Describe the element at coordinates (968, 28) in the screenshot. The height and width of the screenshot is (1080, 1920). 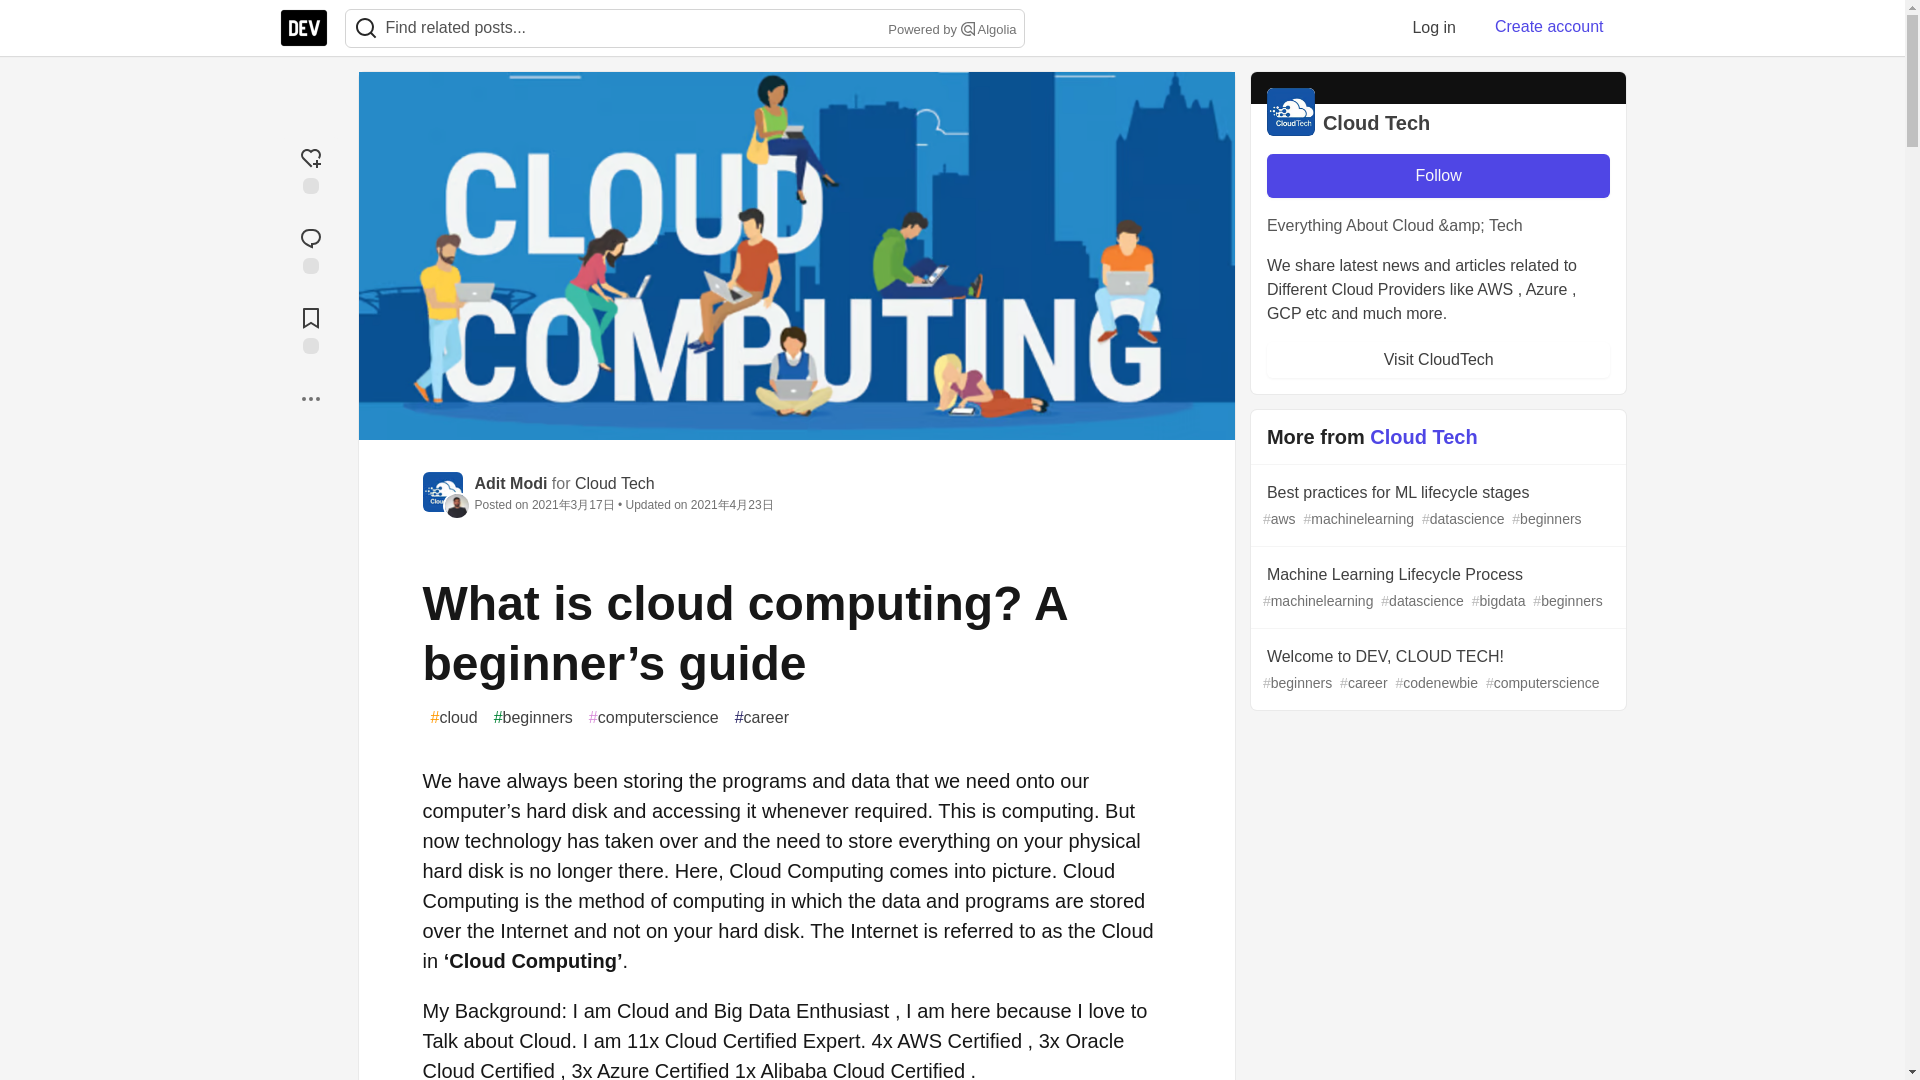
I see `Search` at that location.